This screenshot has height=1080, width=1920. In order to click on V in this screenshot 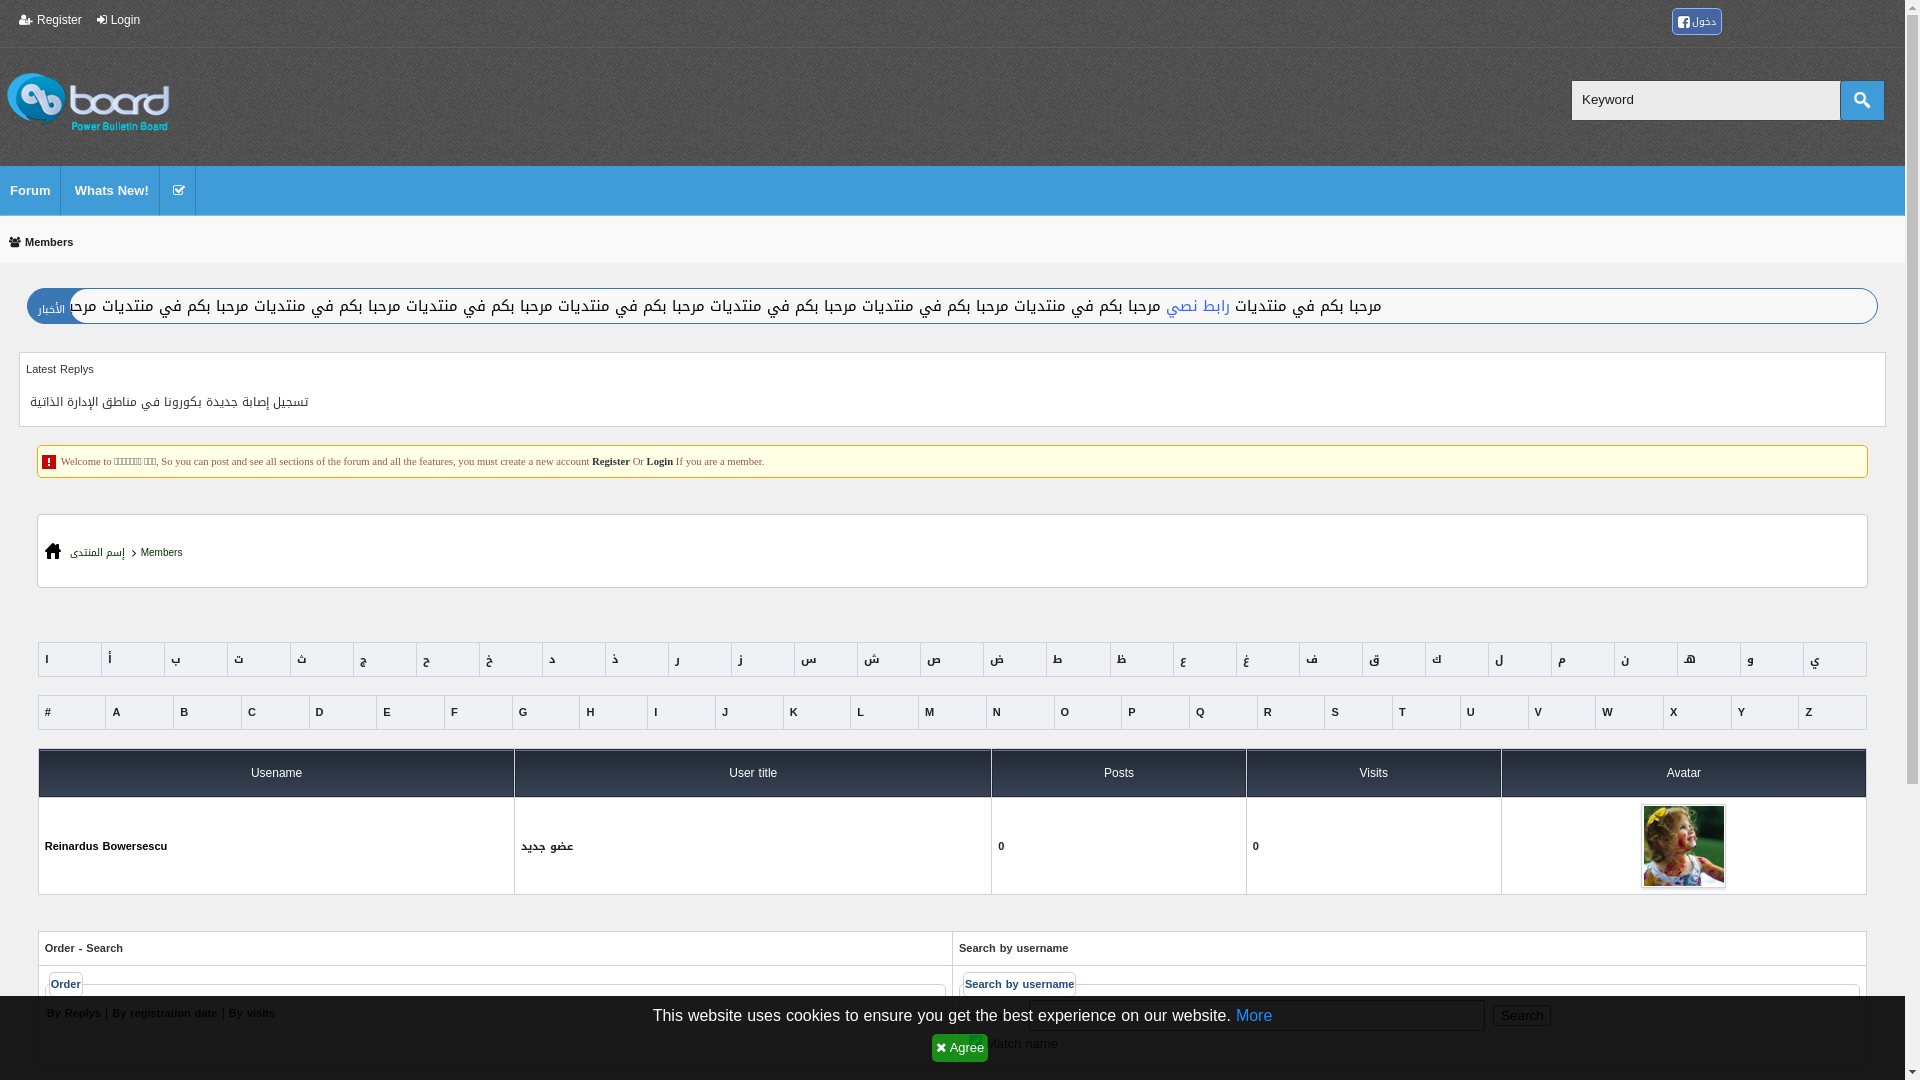, I will do `click(1538, 712)`.